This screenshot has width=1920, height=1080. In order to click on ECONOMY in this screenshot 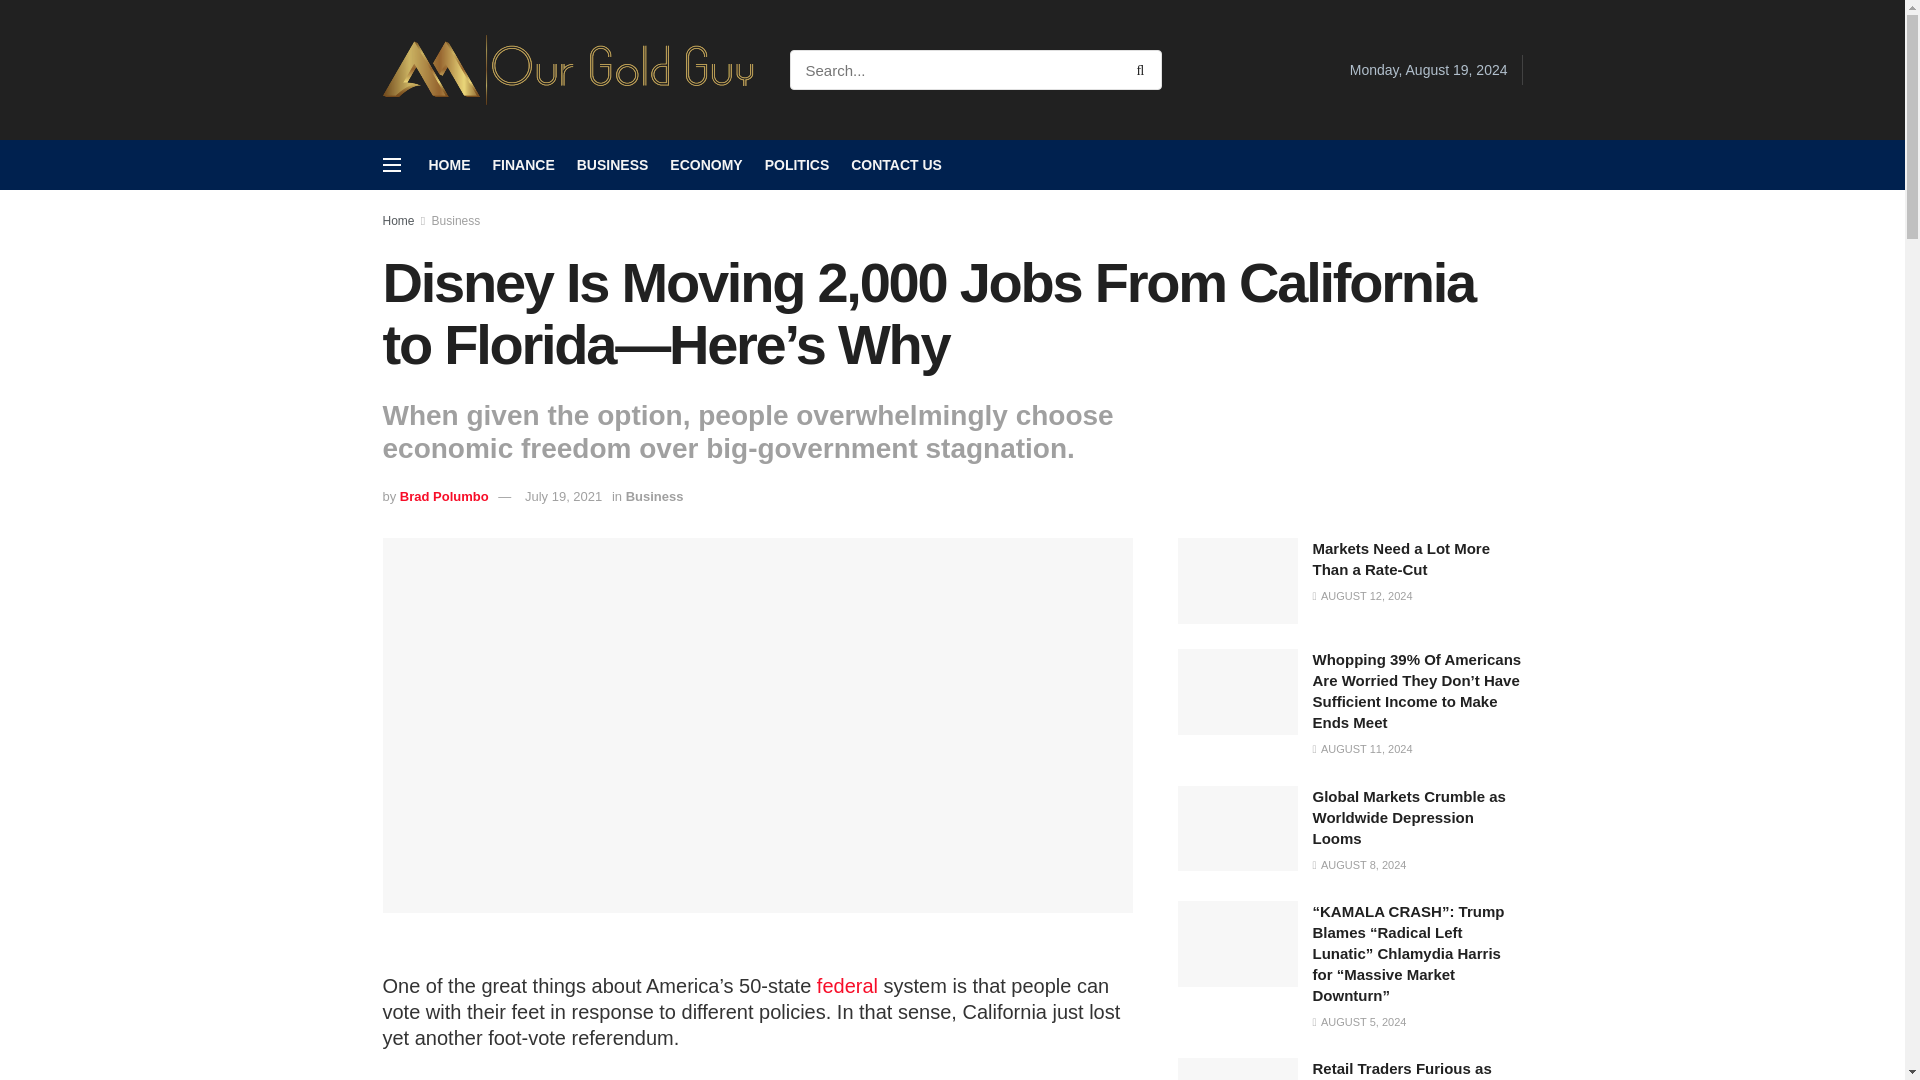, I will do `click(706, 165)`.